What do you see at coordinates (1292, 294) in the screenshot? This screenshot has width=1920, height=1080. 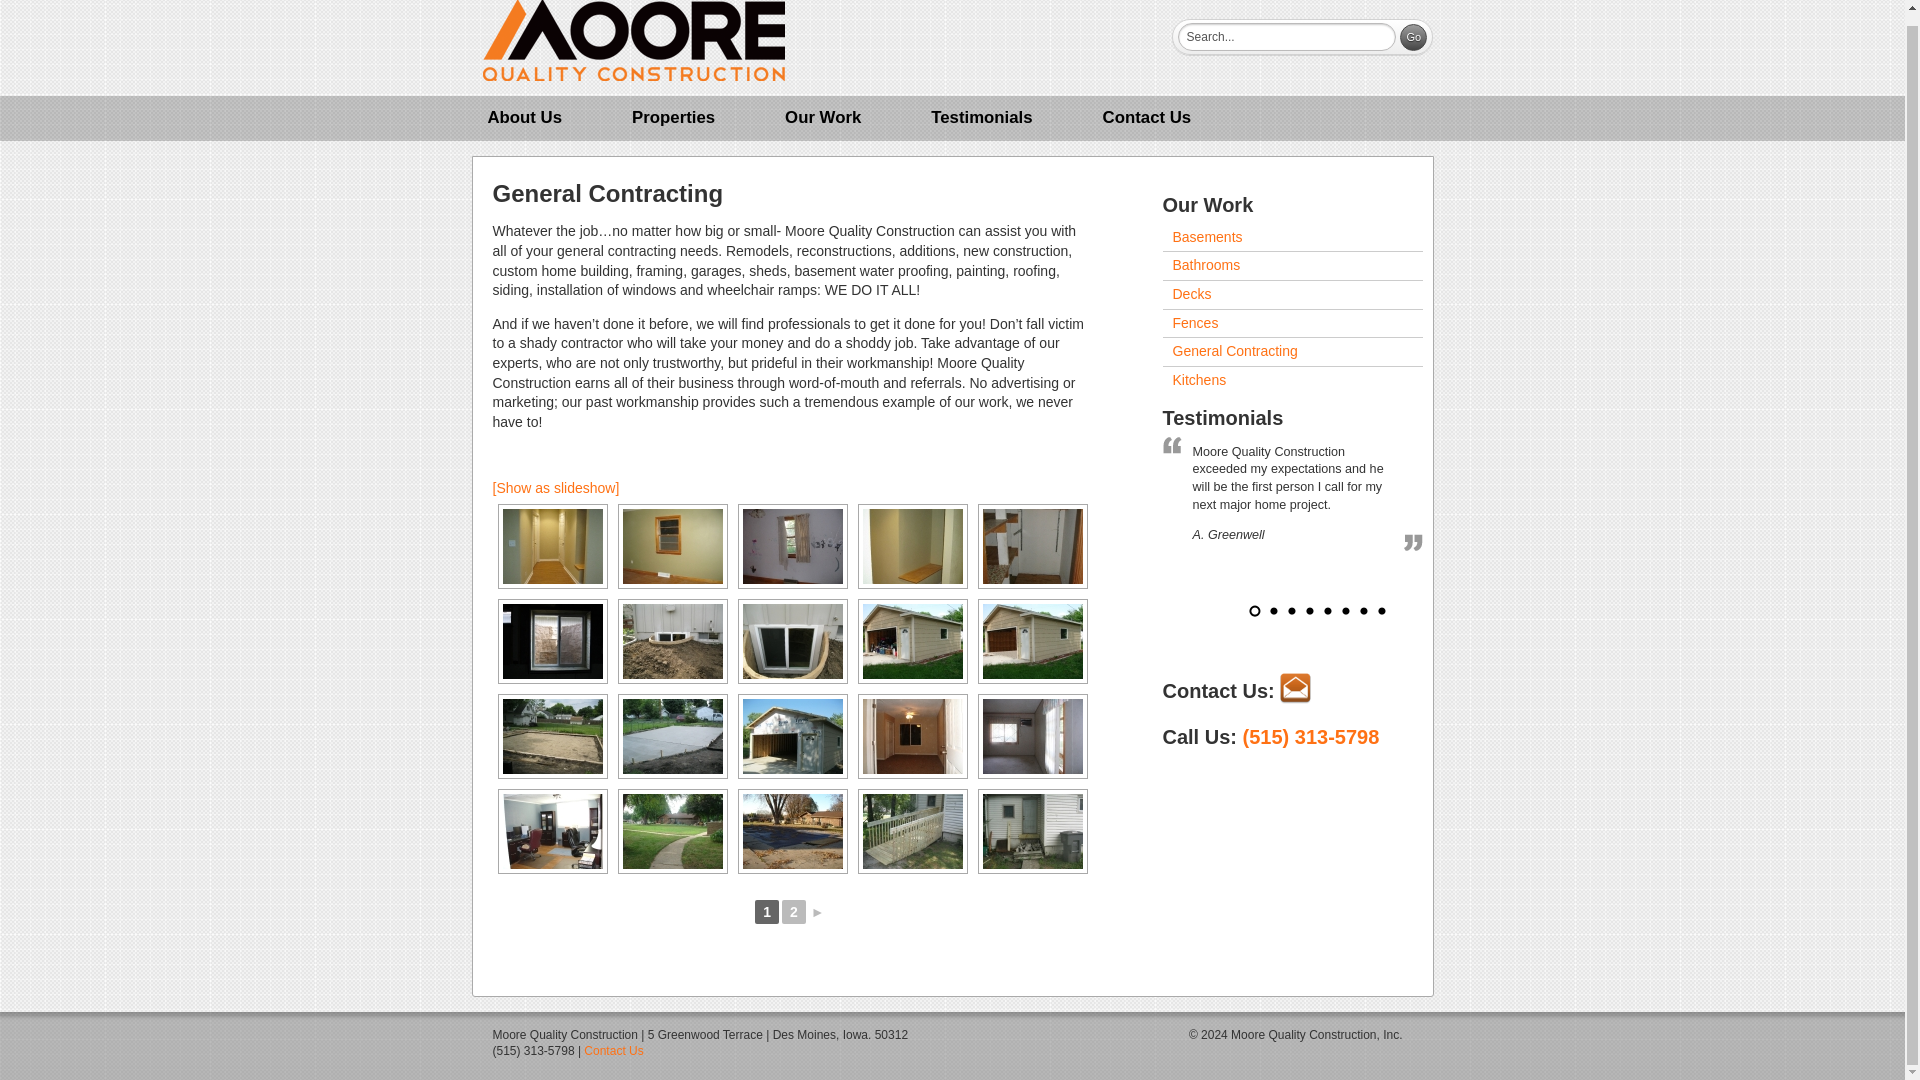 I see `Decks` at bounding box center [1292, 294].